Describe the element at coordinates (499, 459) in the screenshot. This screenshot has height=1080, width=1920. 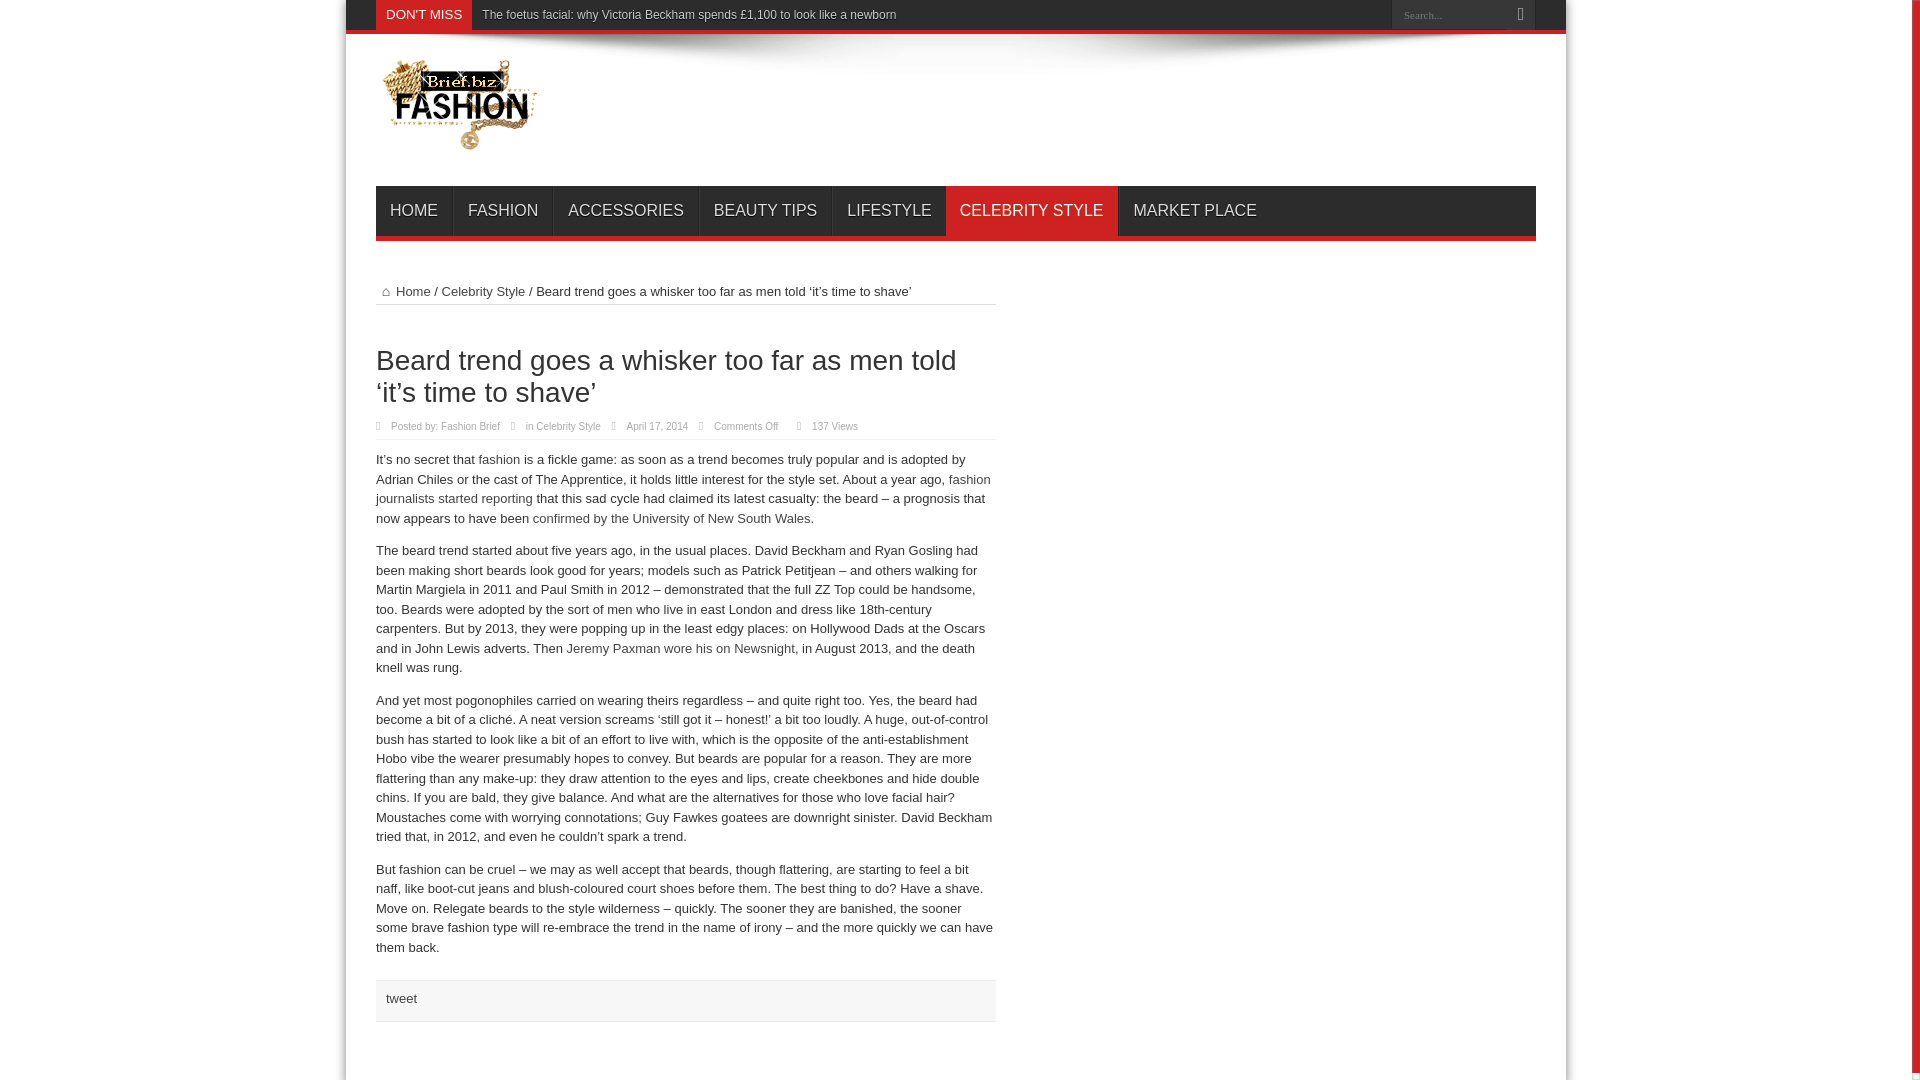
I see `fashion` at that location.